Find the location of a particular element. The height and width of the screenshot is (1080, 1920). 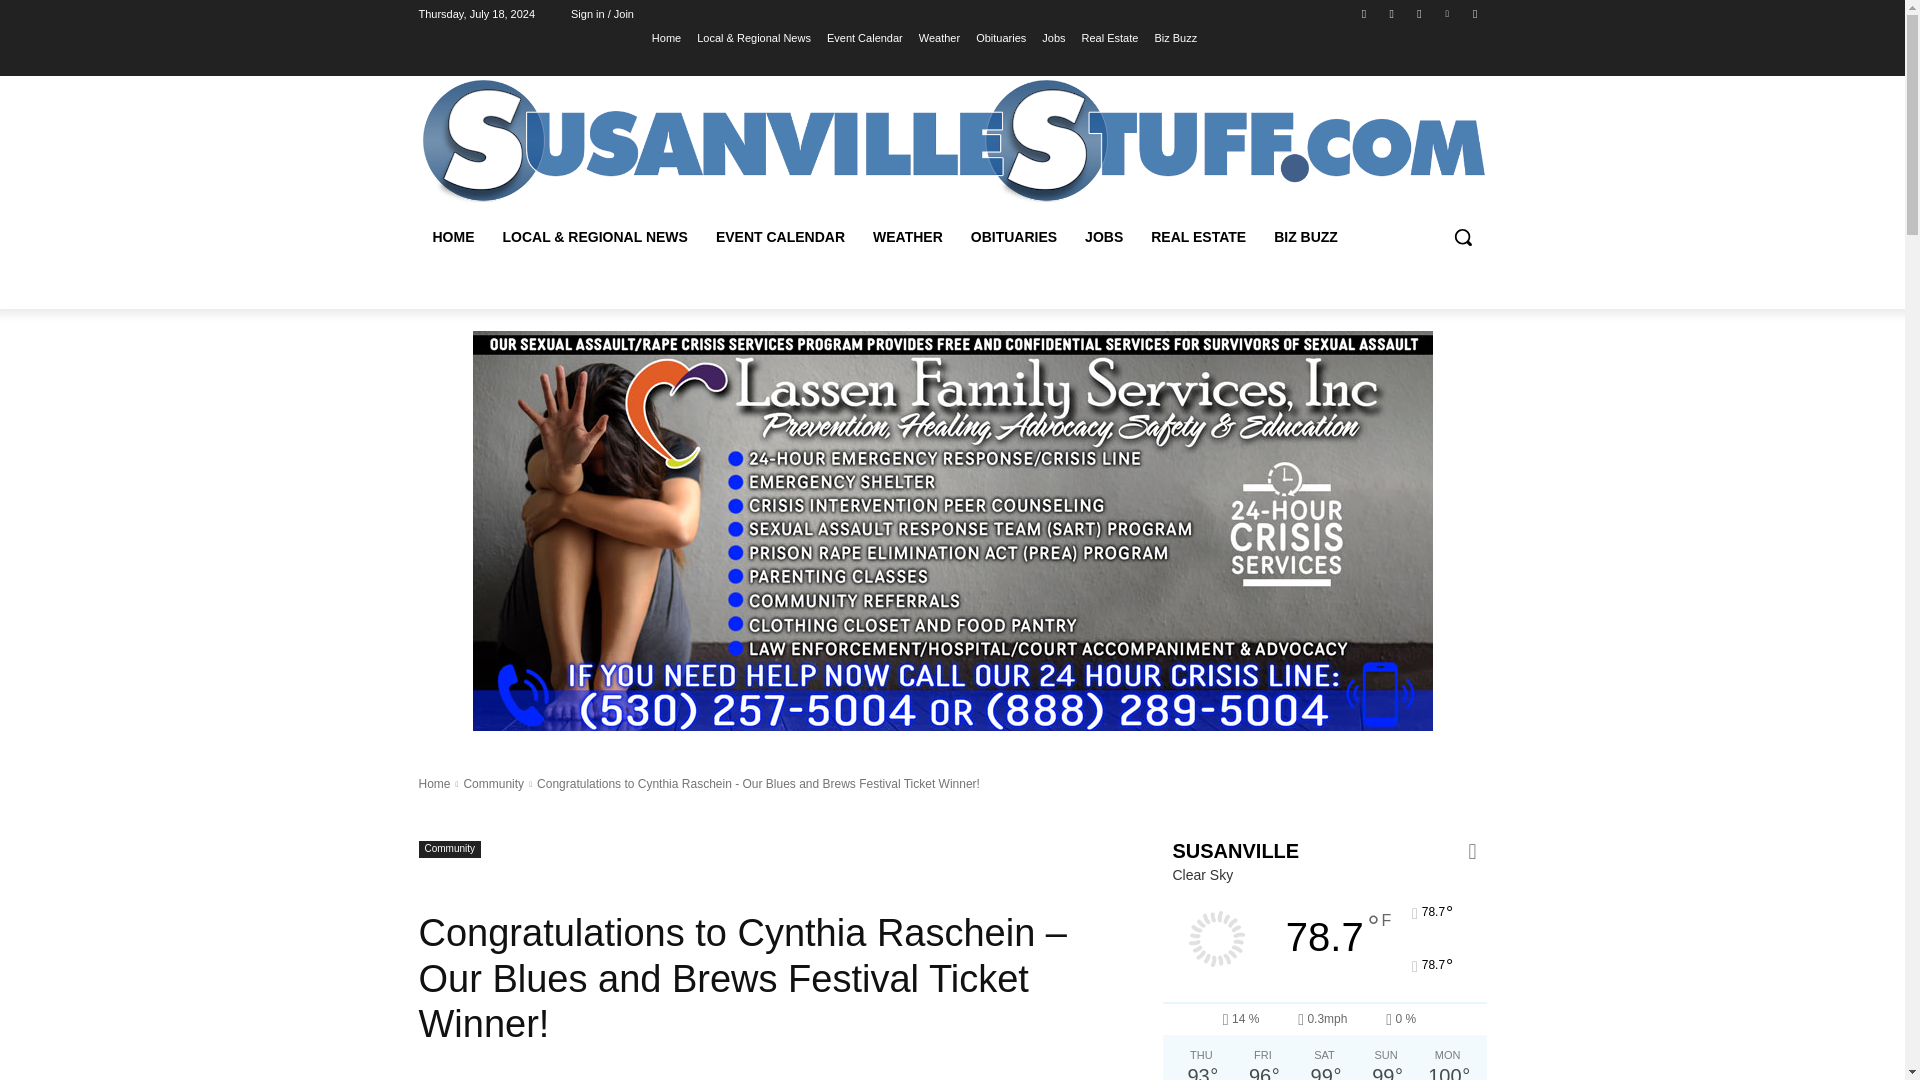

Home is located at coordinates (666, 37).